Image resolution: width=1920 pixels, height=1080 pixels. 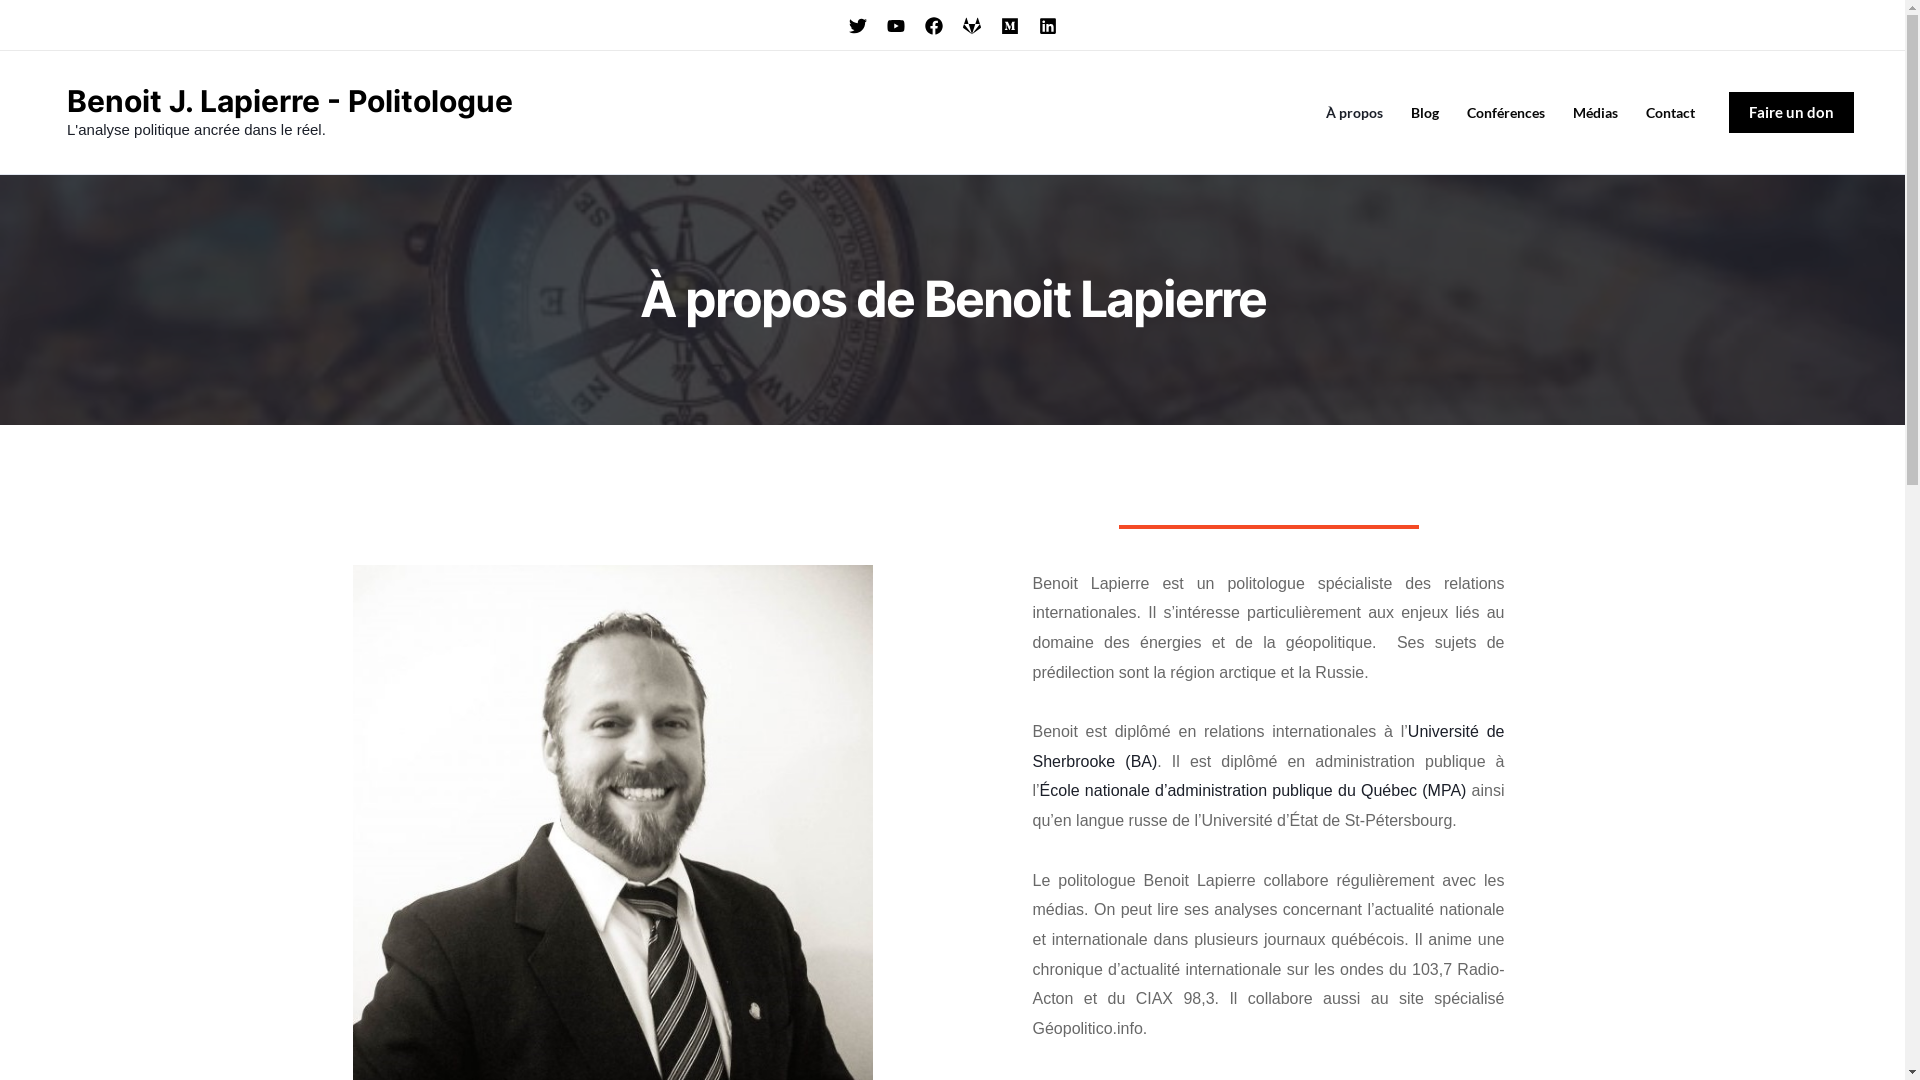 What do you see at coordinates (290, 101) in the screenshot?
I see `Benoit J. Lapierre - Politologue` at bounding box center [290, 101].